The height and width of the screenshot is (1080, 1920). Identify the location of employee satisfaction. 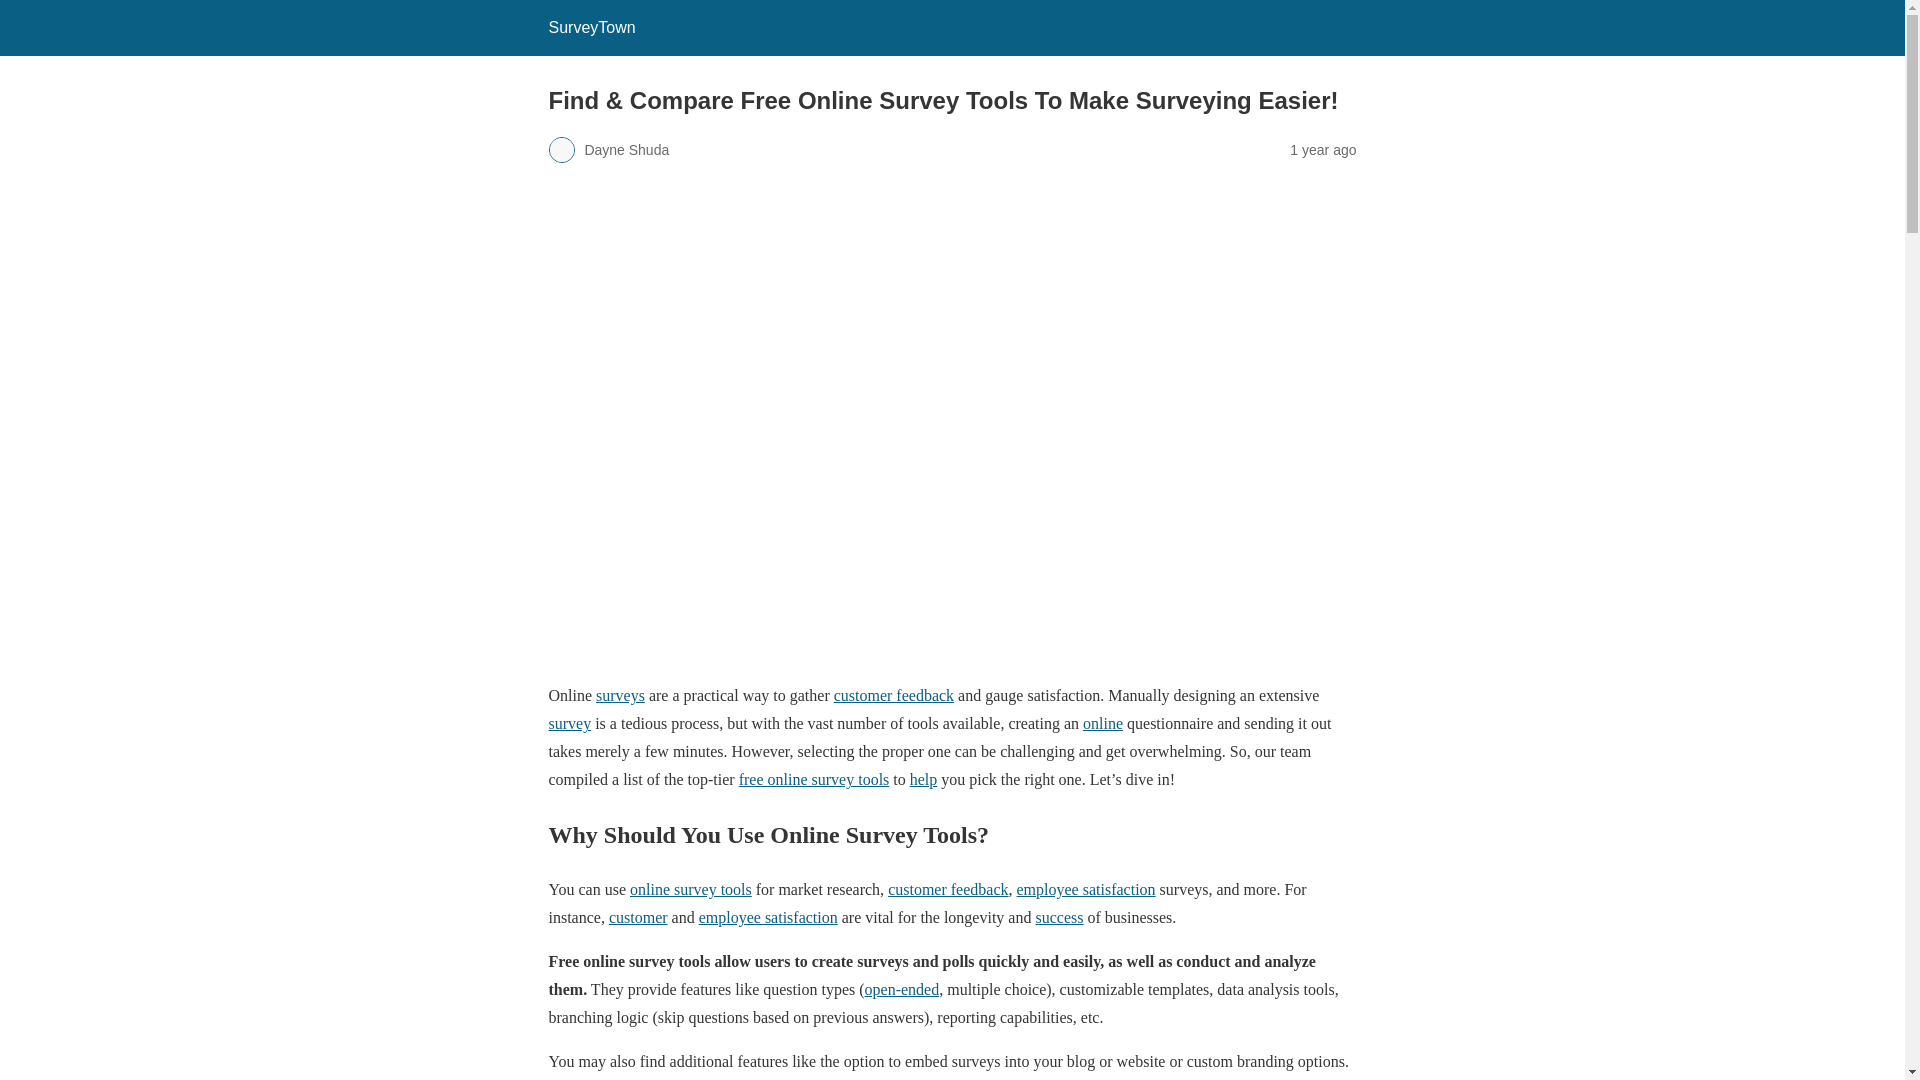
(768, 917).